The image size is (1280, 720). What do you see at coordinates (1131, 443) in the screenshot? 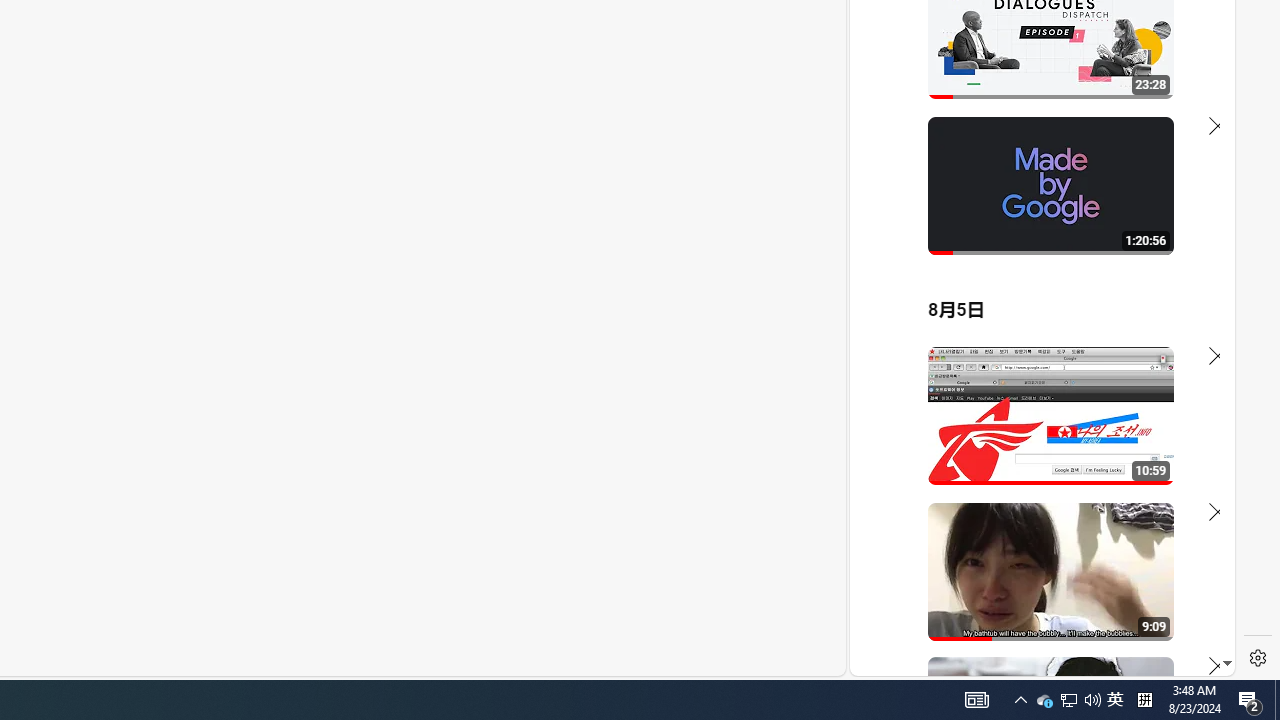
I see `Actions for this site` at bounding box center [1131, 443].